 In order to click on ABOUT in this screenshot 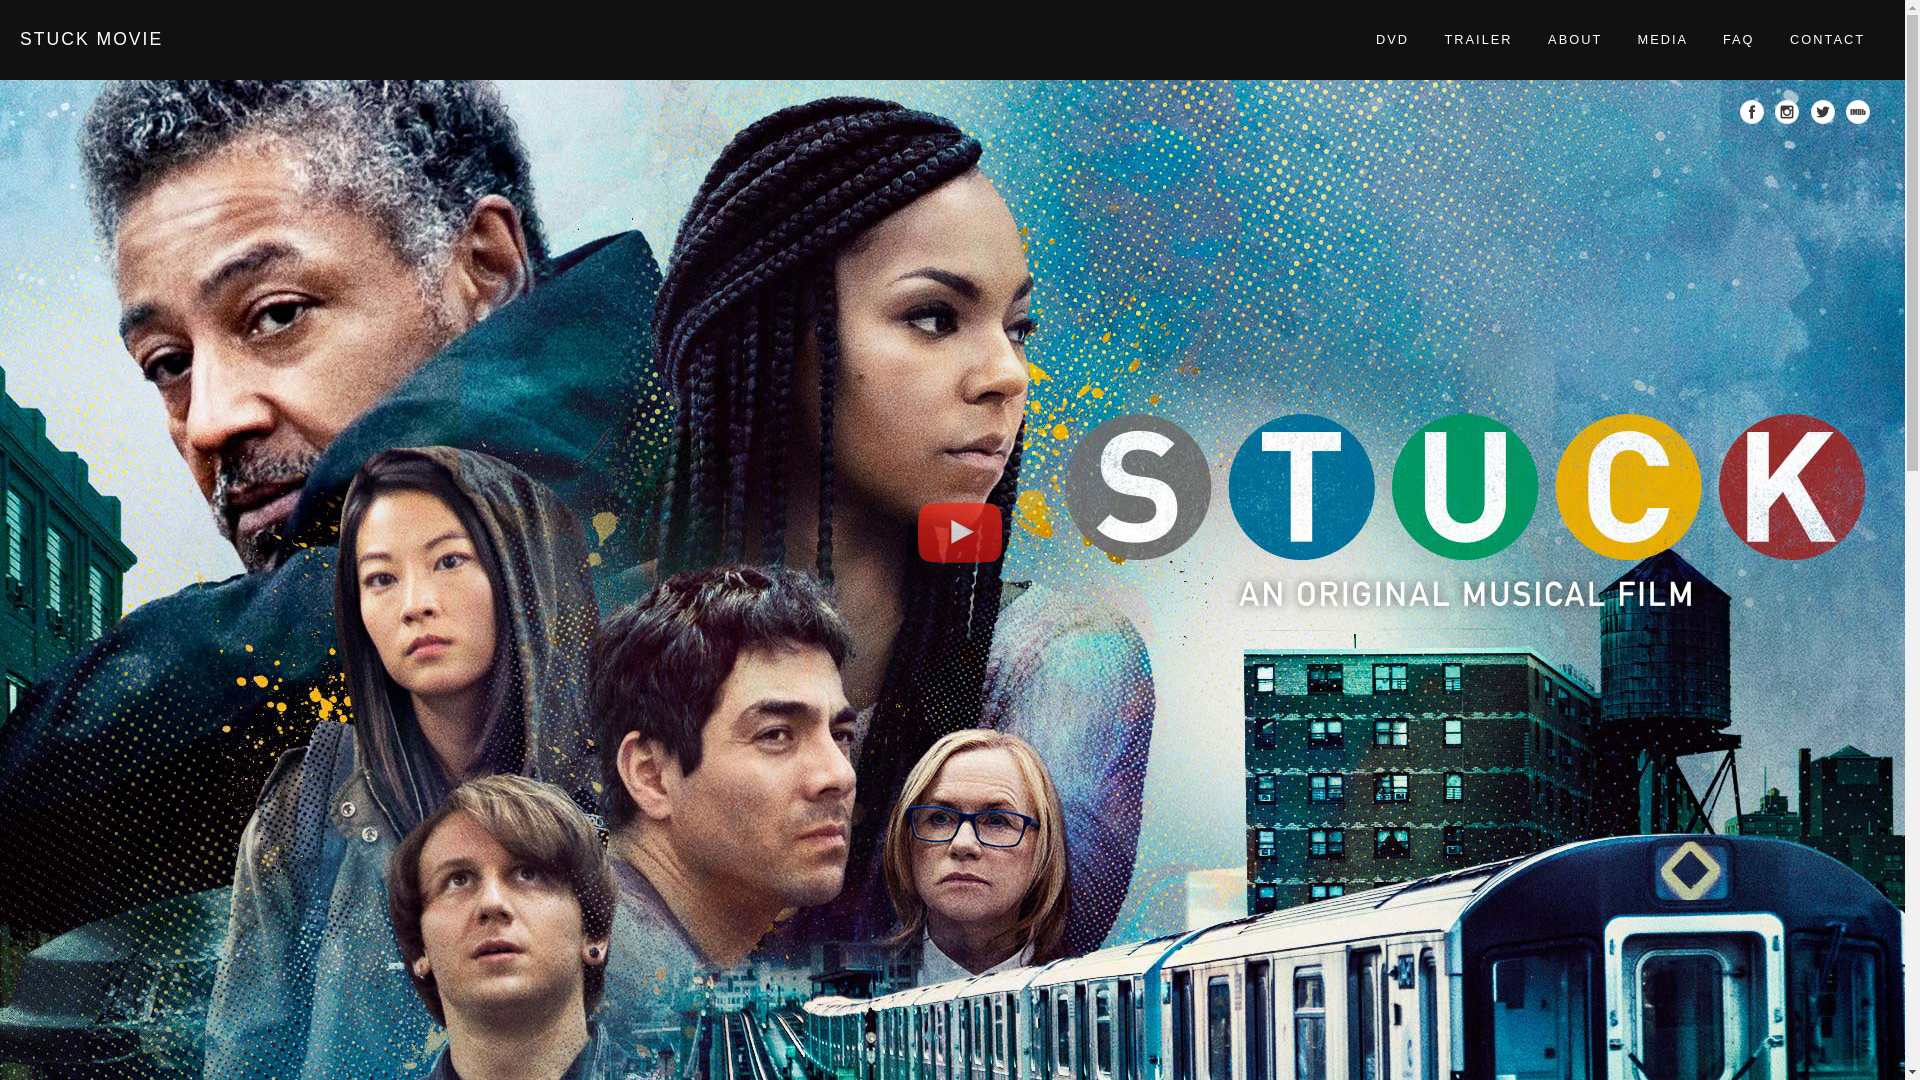, I will do `click(1574, 40)`.